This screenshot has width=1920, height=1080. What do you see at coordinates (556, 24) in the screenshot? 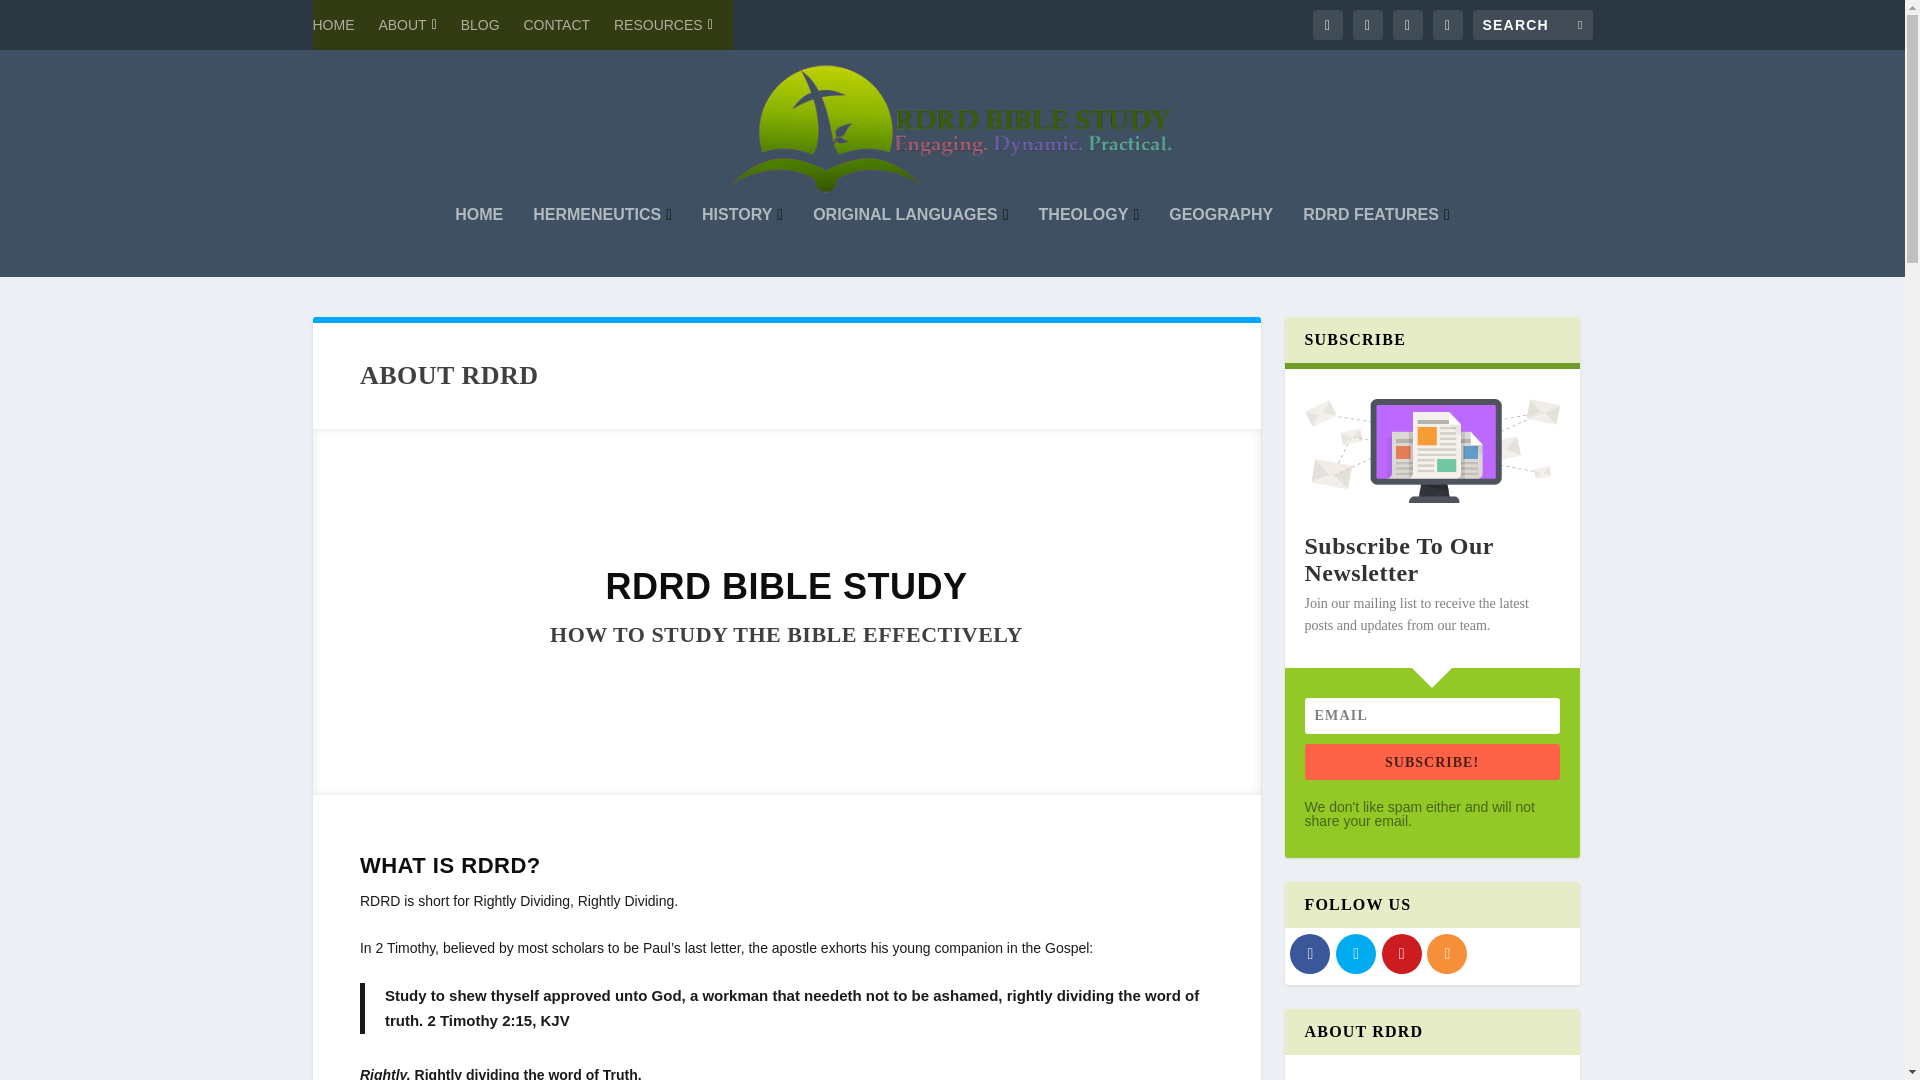
I see `CONTACT` at bounding box center [556, 24].